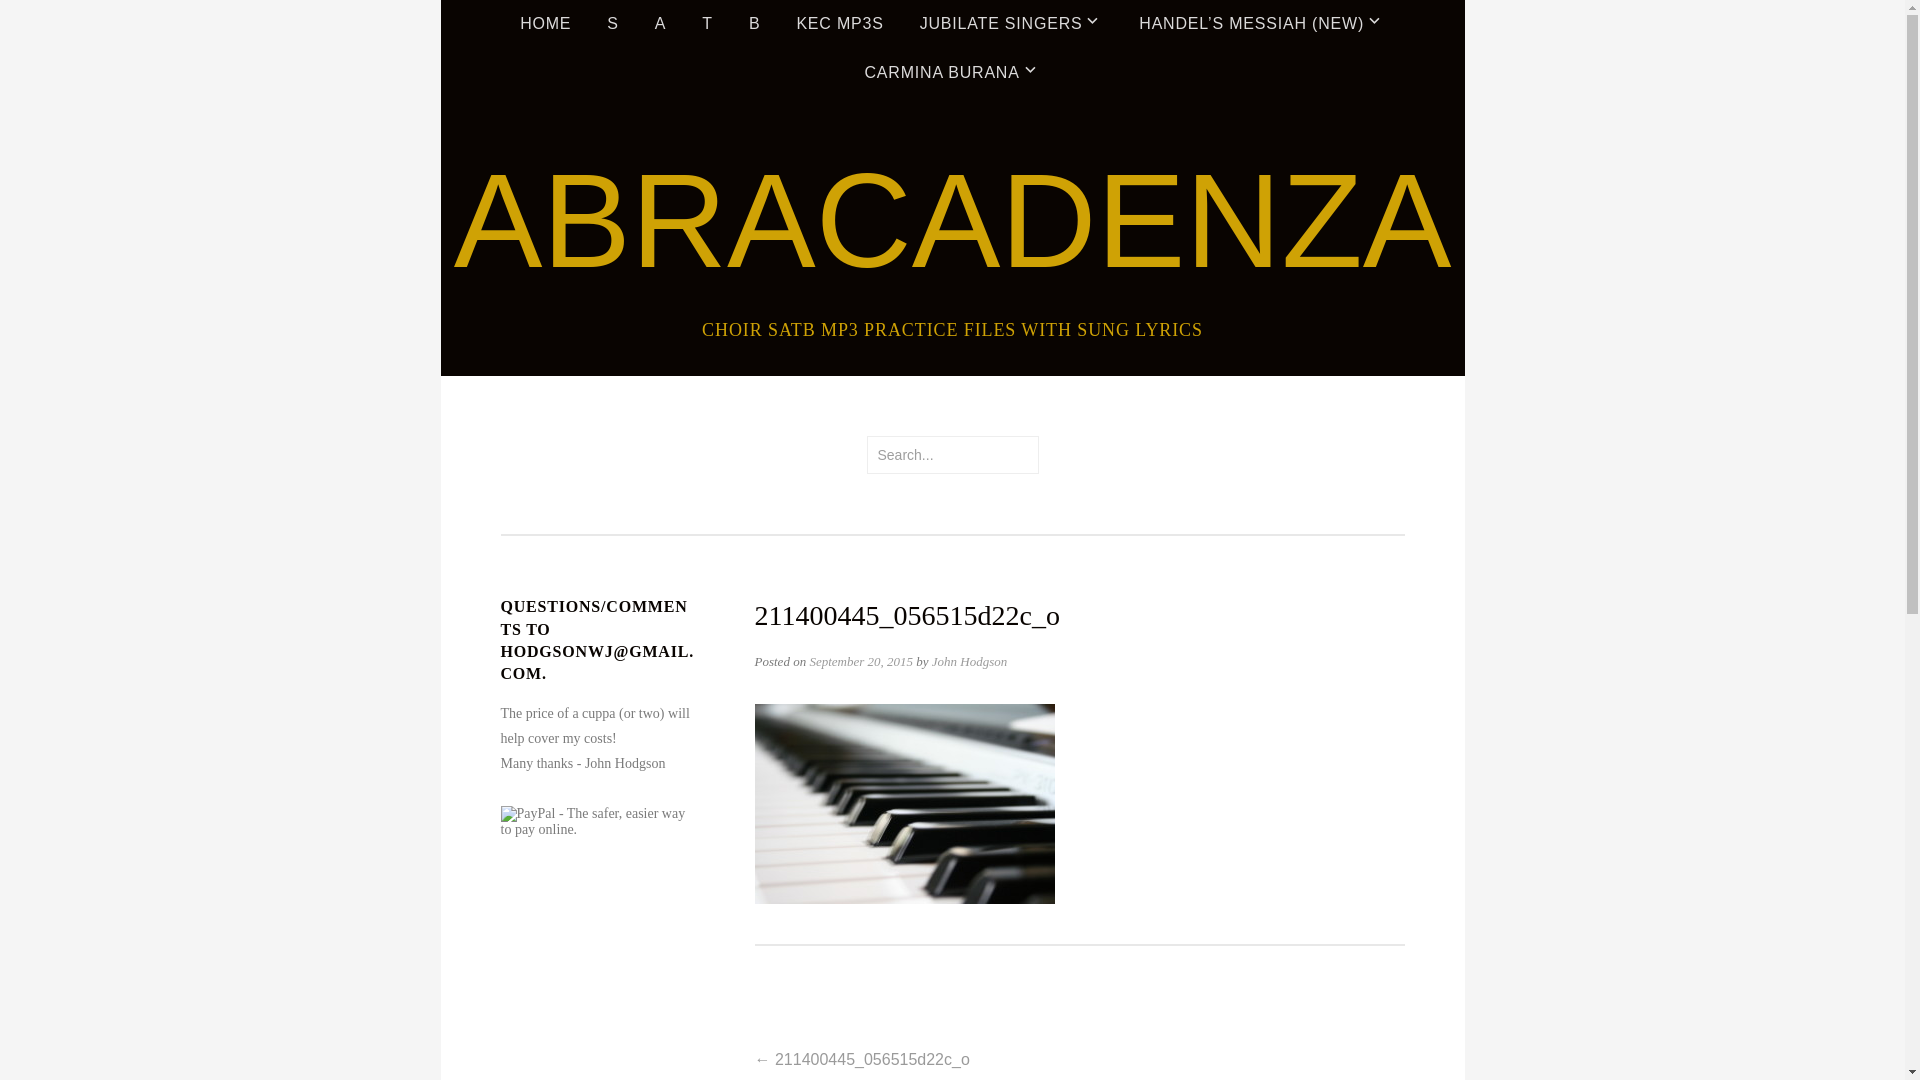 The image size is (1920, 1080). What do you see at coordinates (840, 24) in the screenshot?
I see `KEC MP3S` at bounding box center [840, 24].